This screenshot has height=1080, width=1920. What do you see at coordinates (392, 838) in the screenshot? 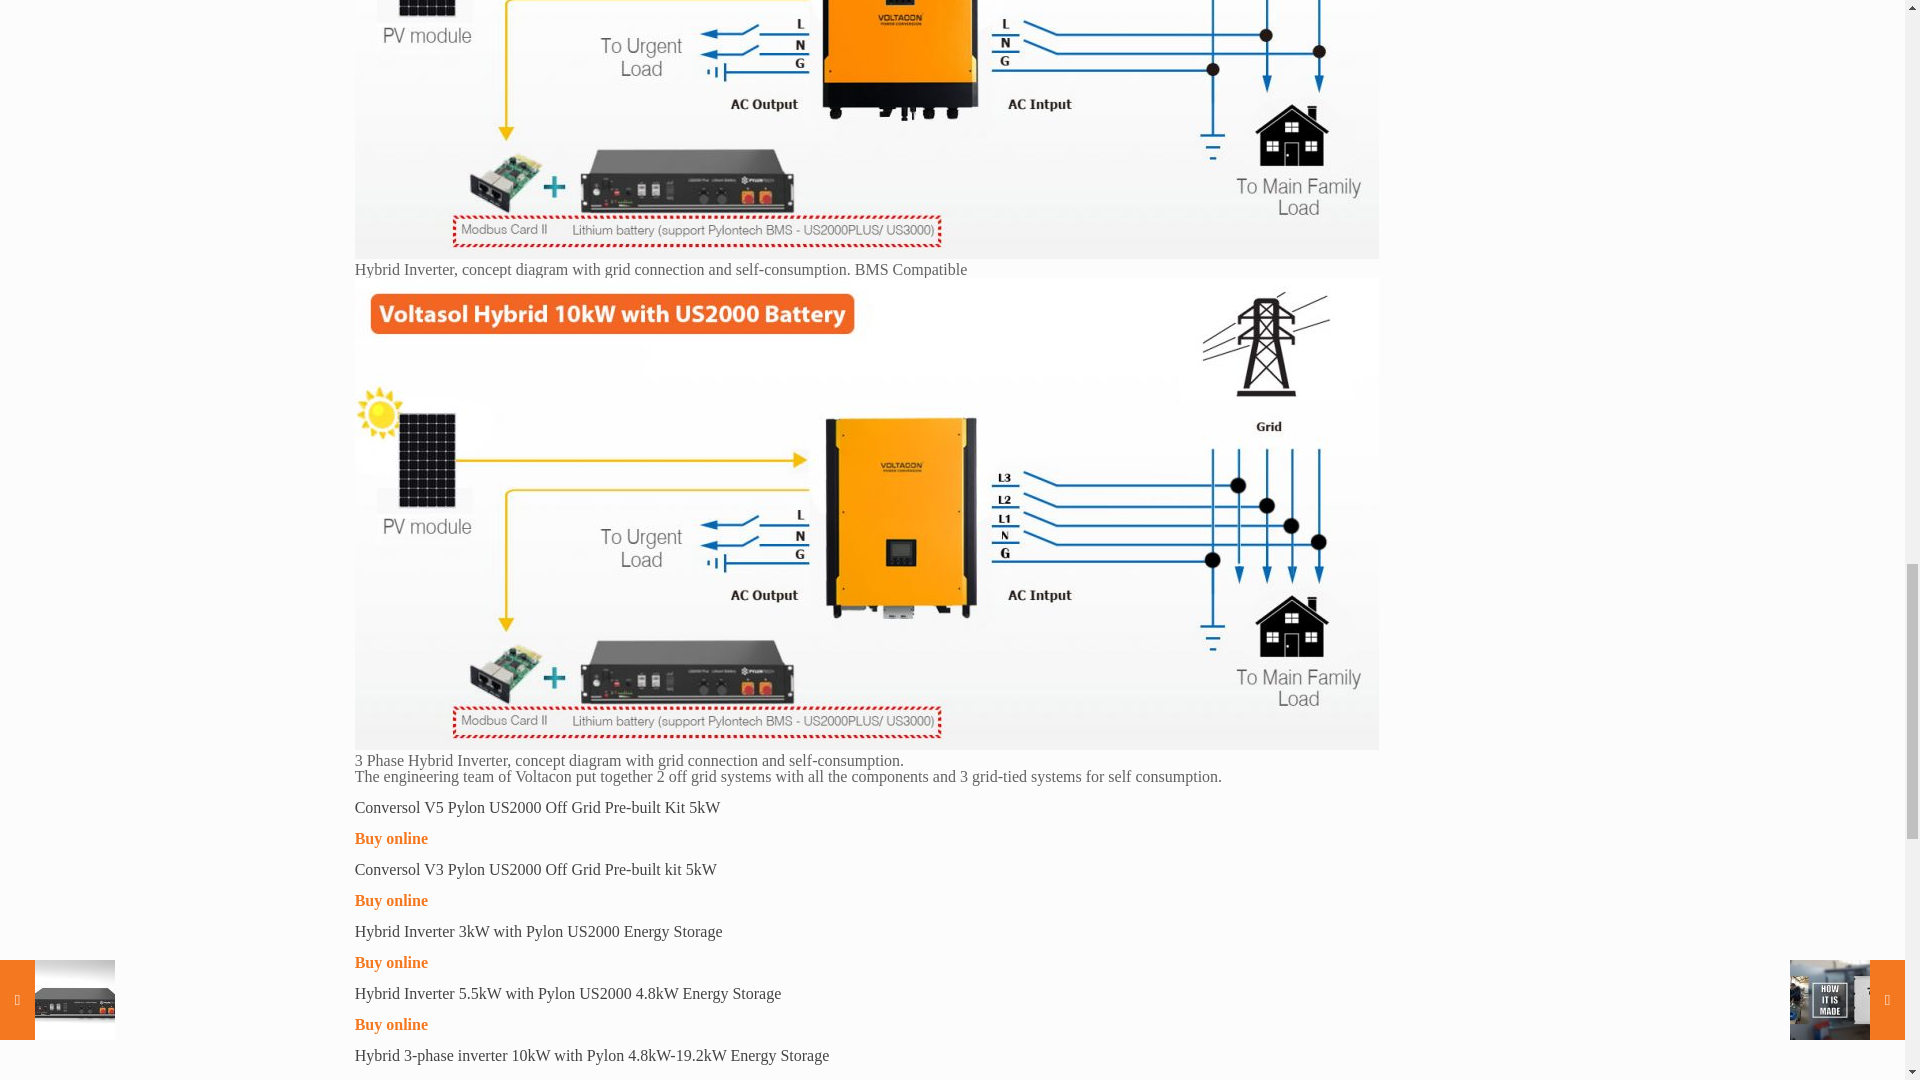
I see `Buy online` at bounding box center [392, 838].